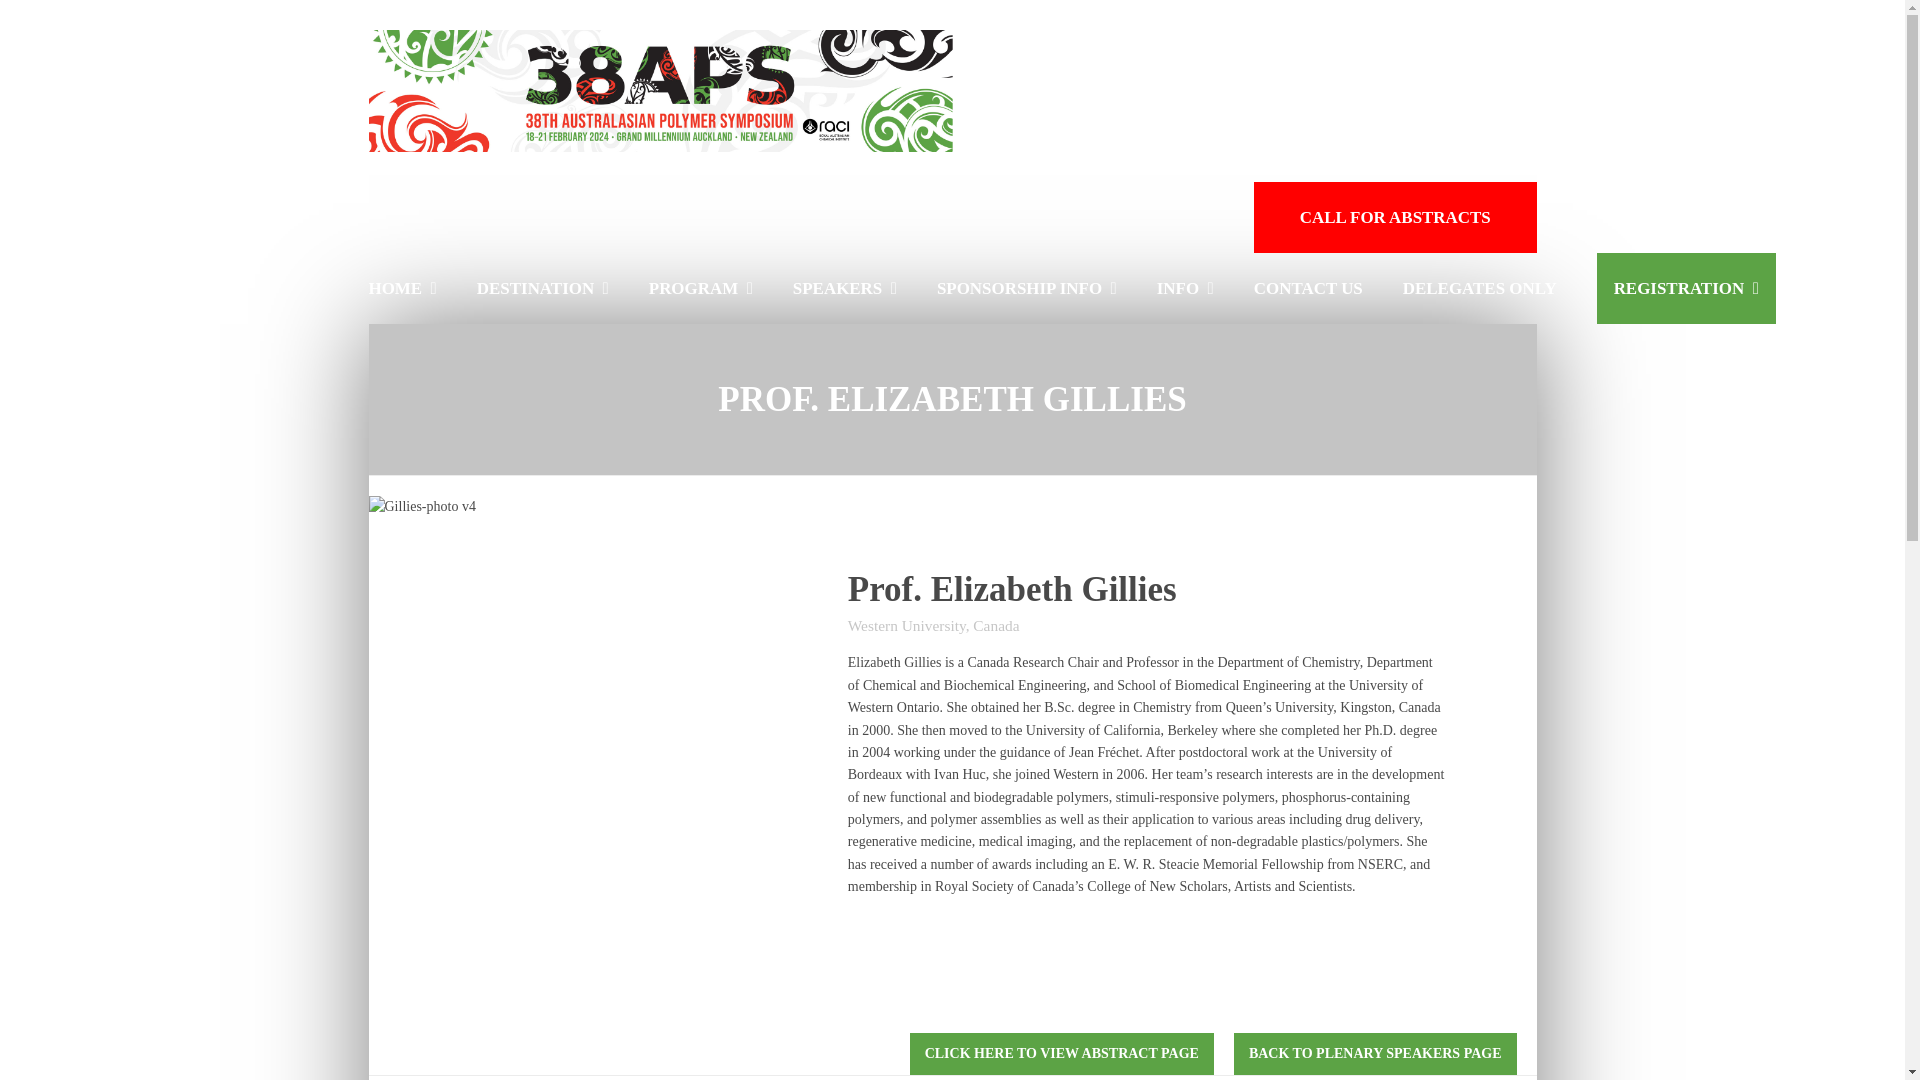  Describe the element at coordinates (844, 288) in the screenshot. I see `SPEAKERS` at that location.